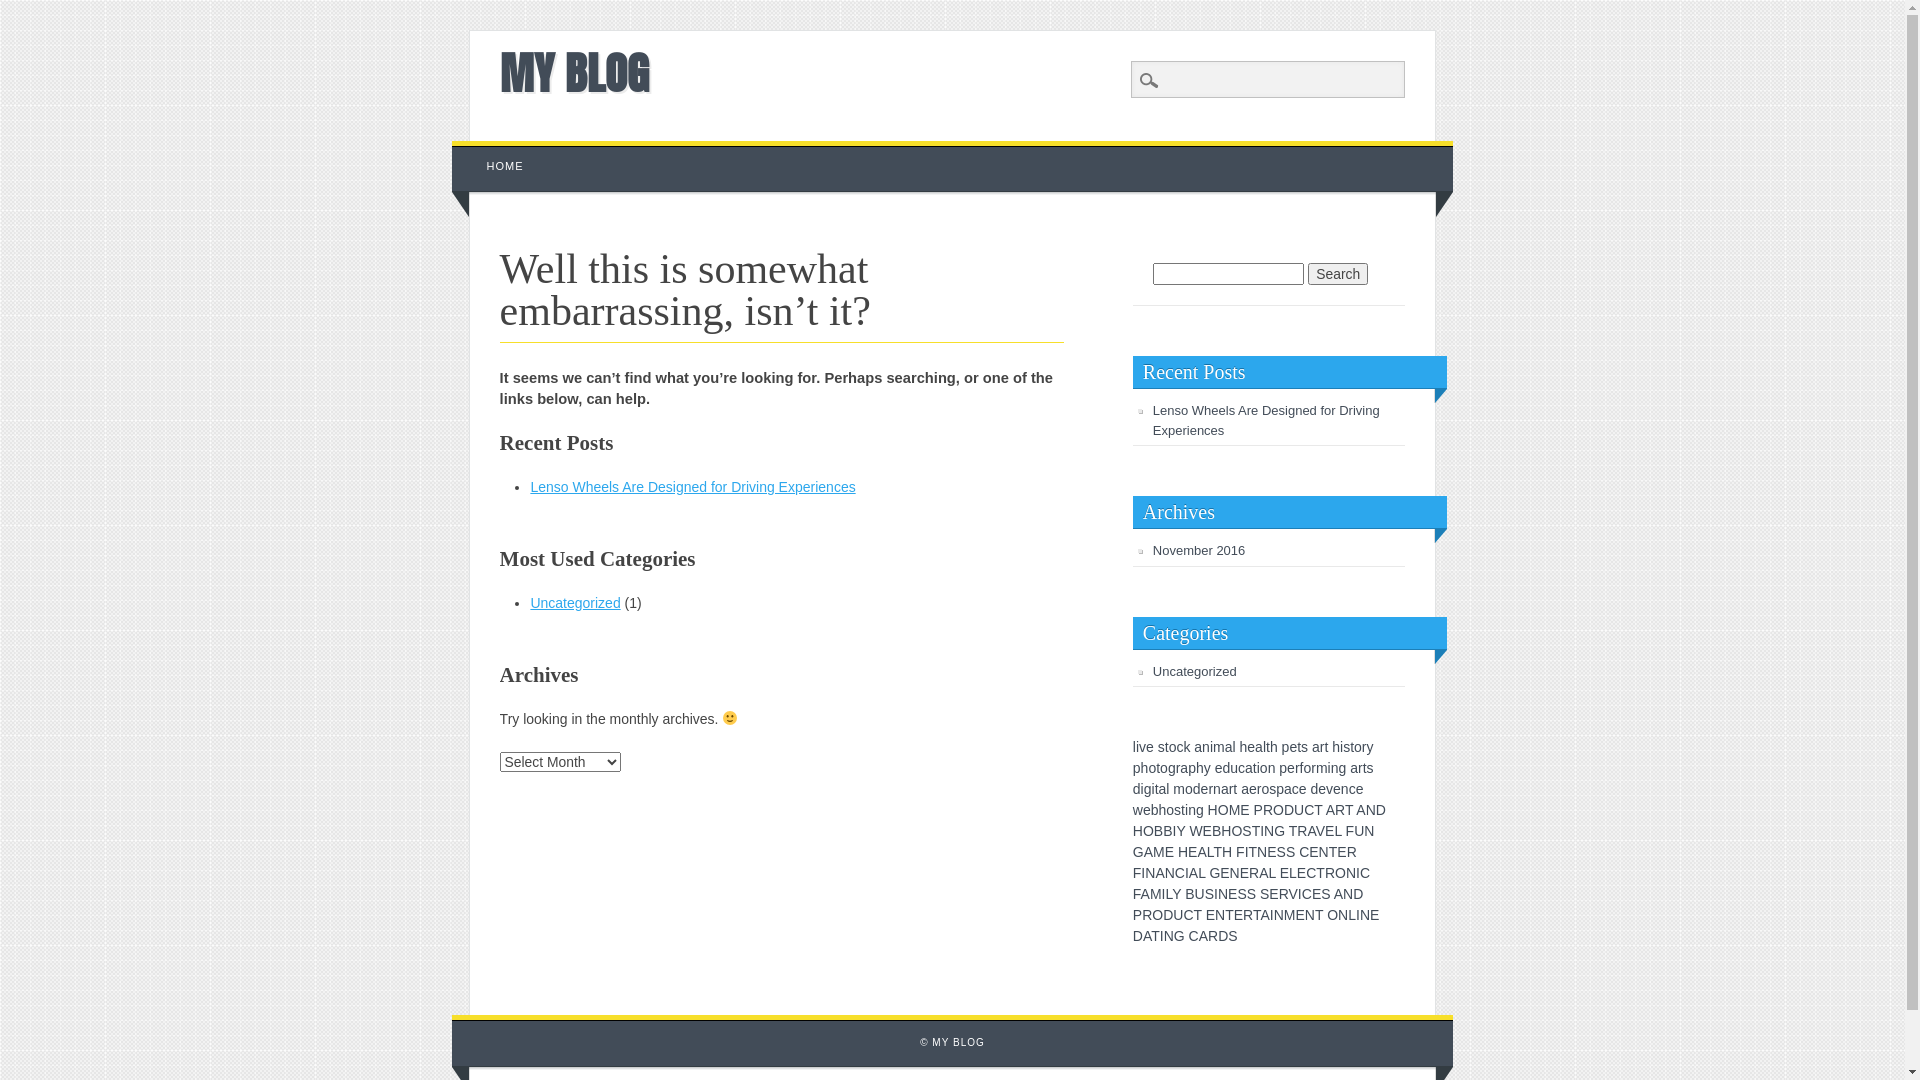 Image resolution: width=1920 pixels, height=1080 pixels. Describe the element at coordinates (1330, 873) in the screenshot. I see `R` at that location.